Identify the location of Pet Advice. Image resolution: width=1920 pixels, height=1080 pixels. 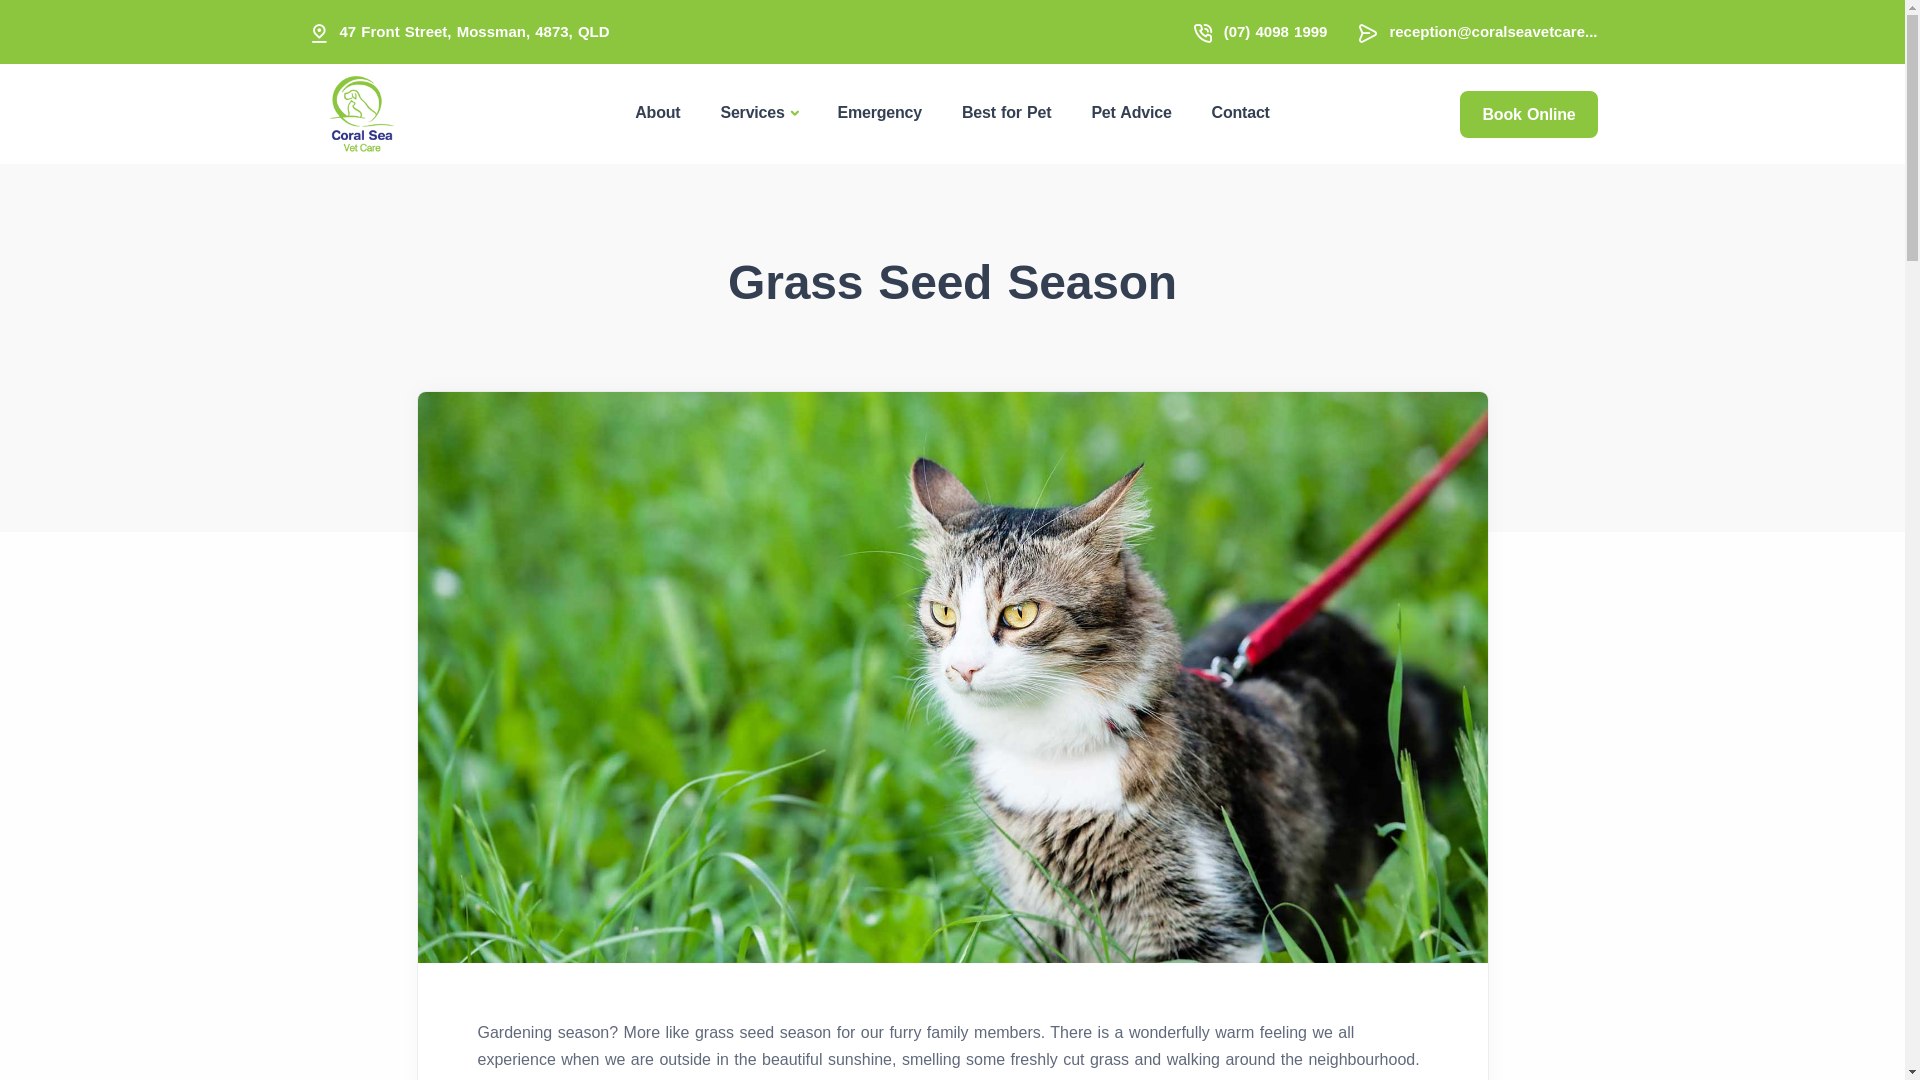
(1131, 112).